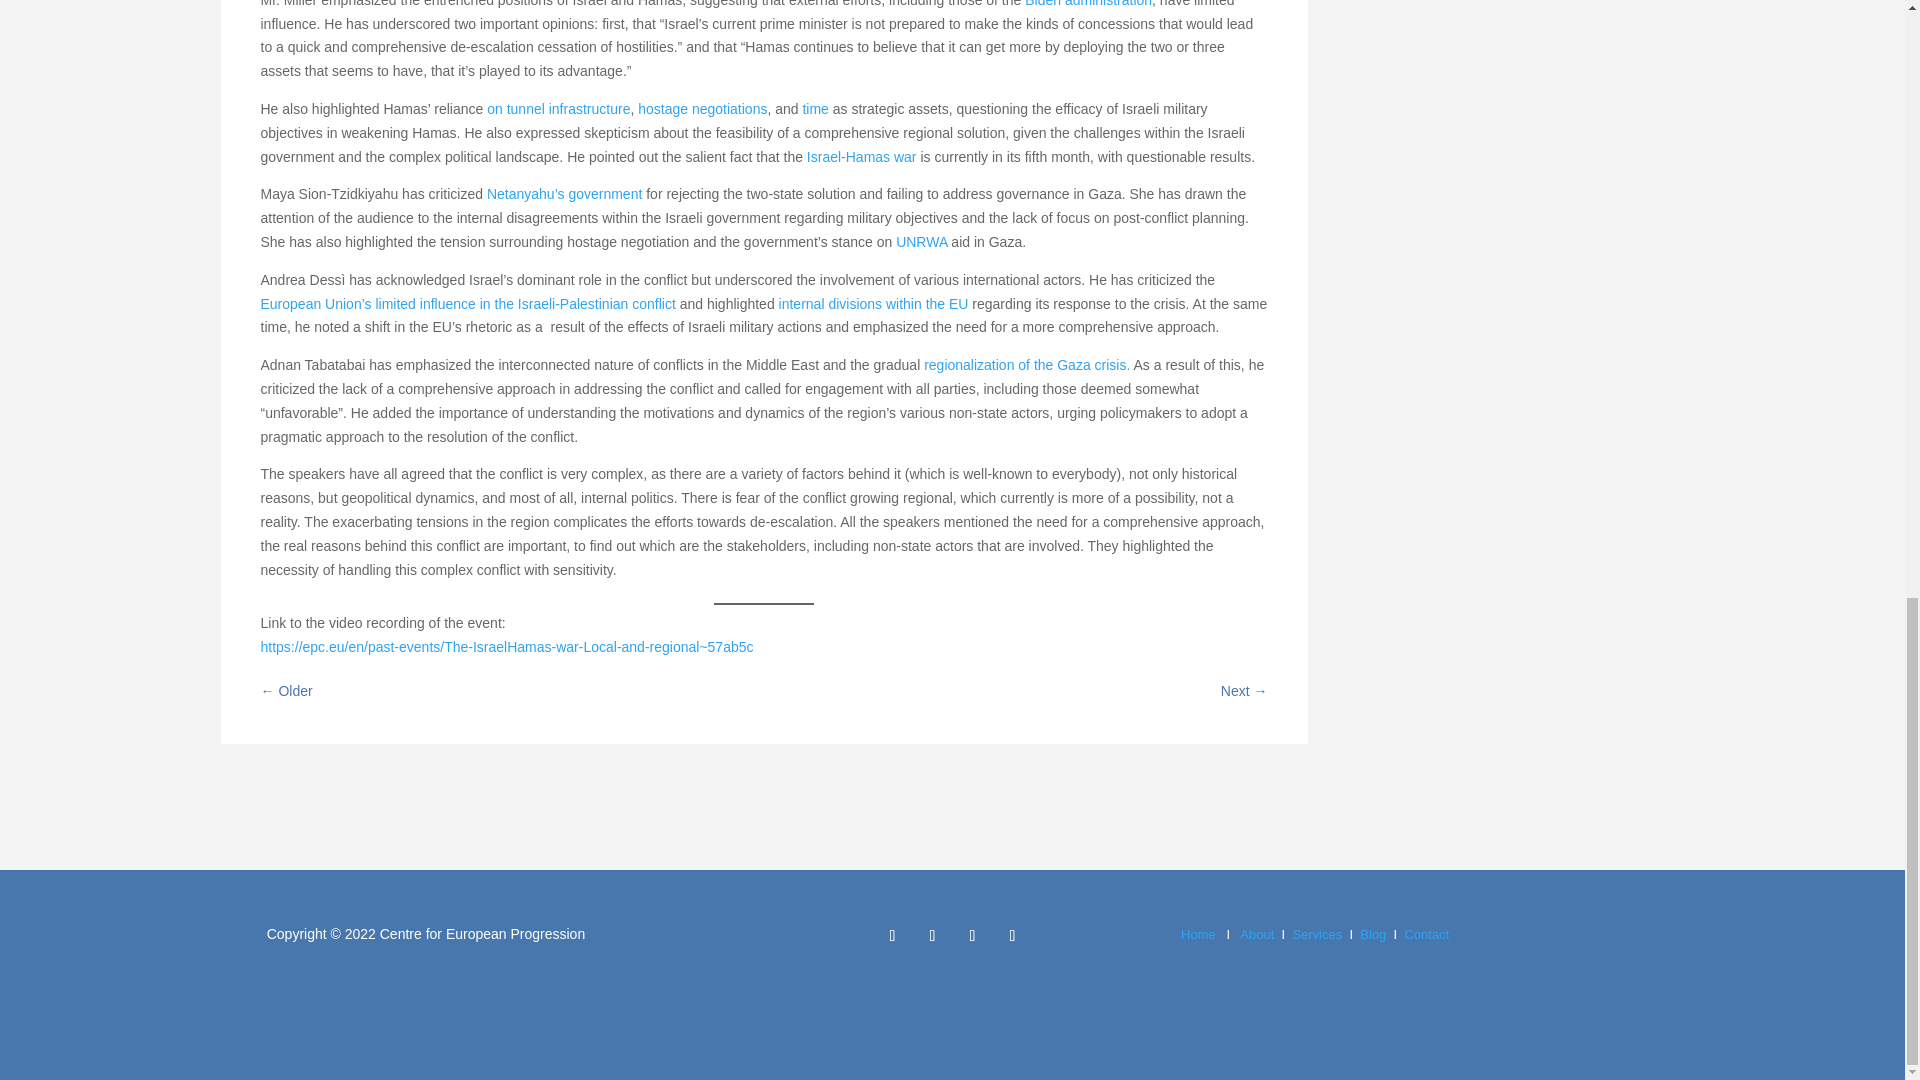  Describe the element at coordinates (1426, 934) in the screenshot. I see `Contact` at that location.